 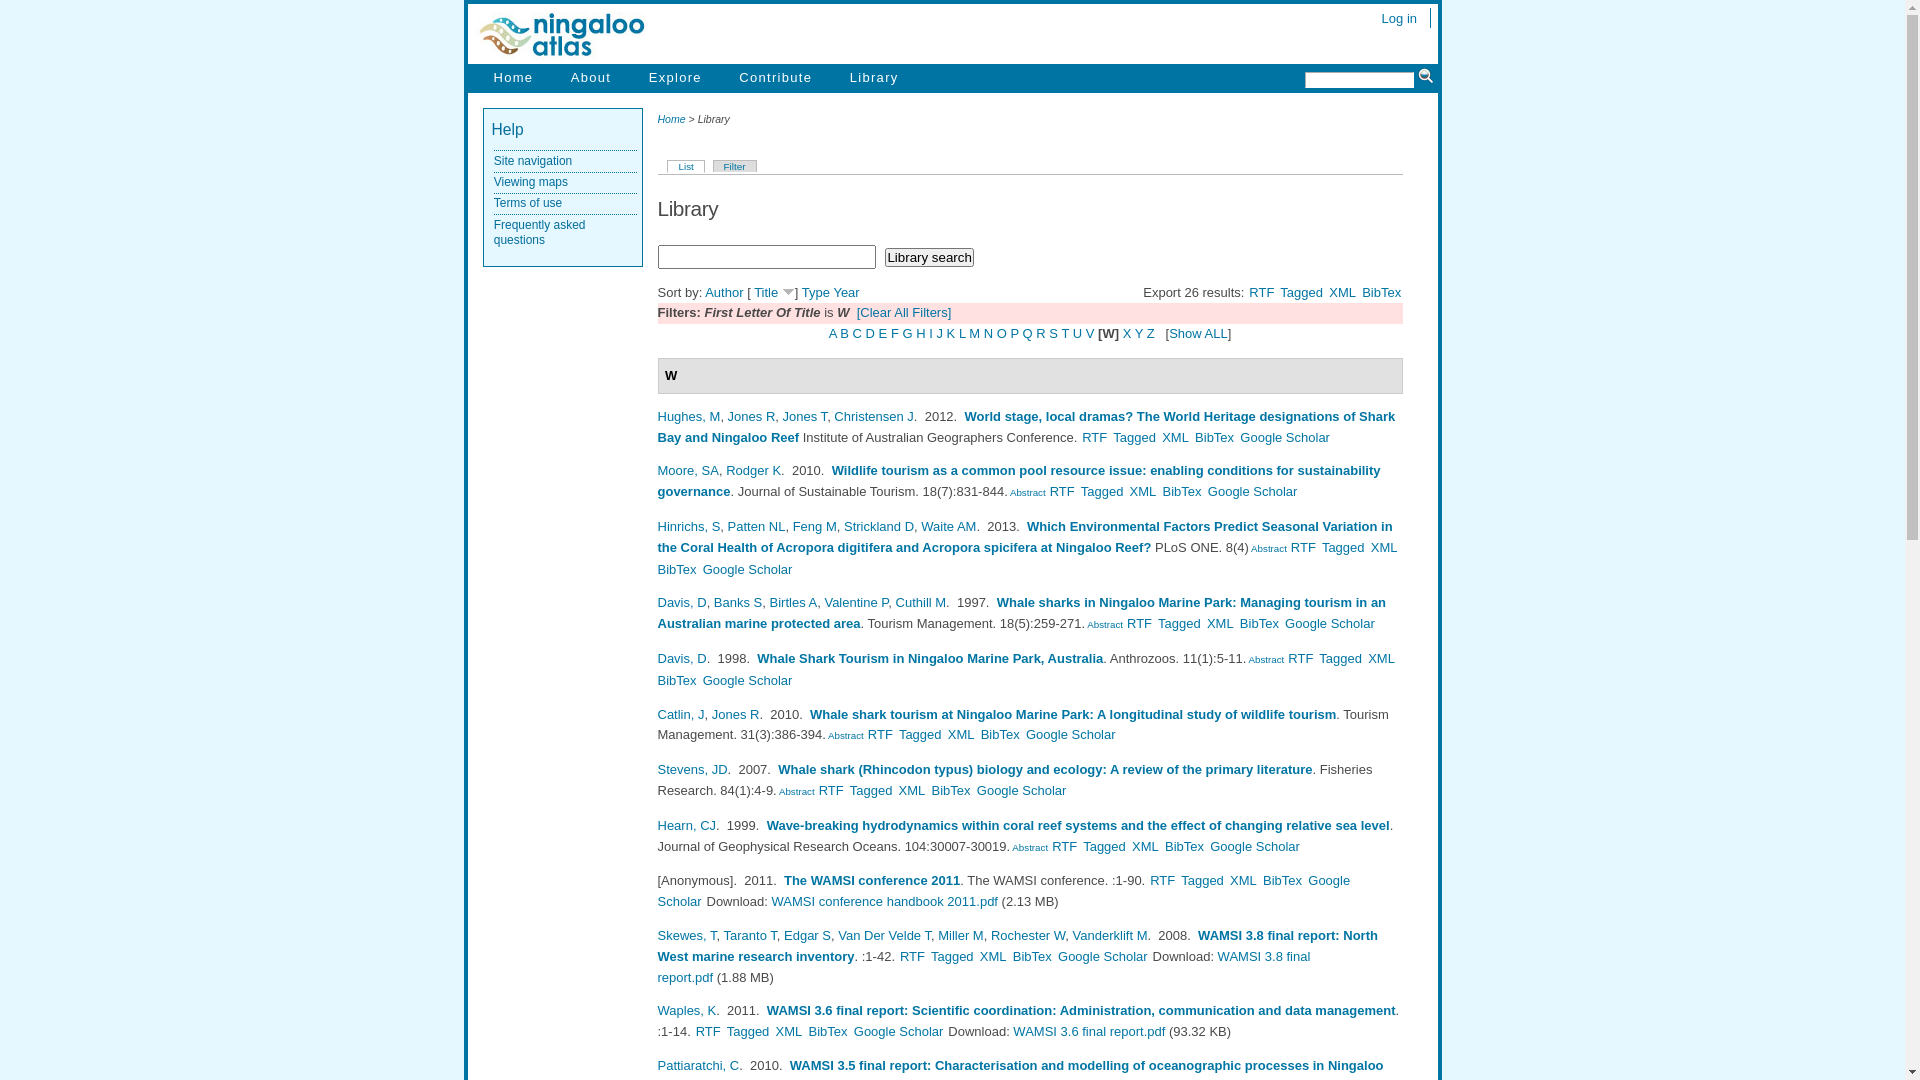 I want to click on WAMSI 3.8 final report: North West marine research inventory, so click(x=1018, y=946).